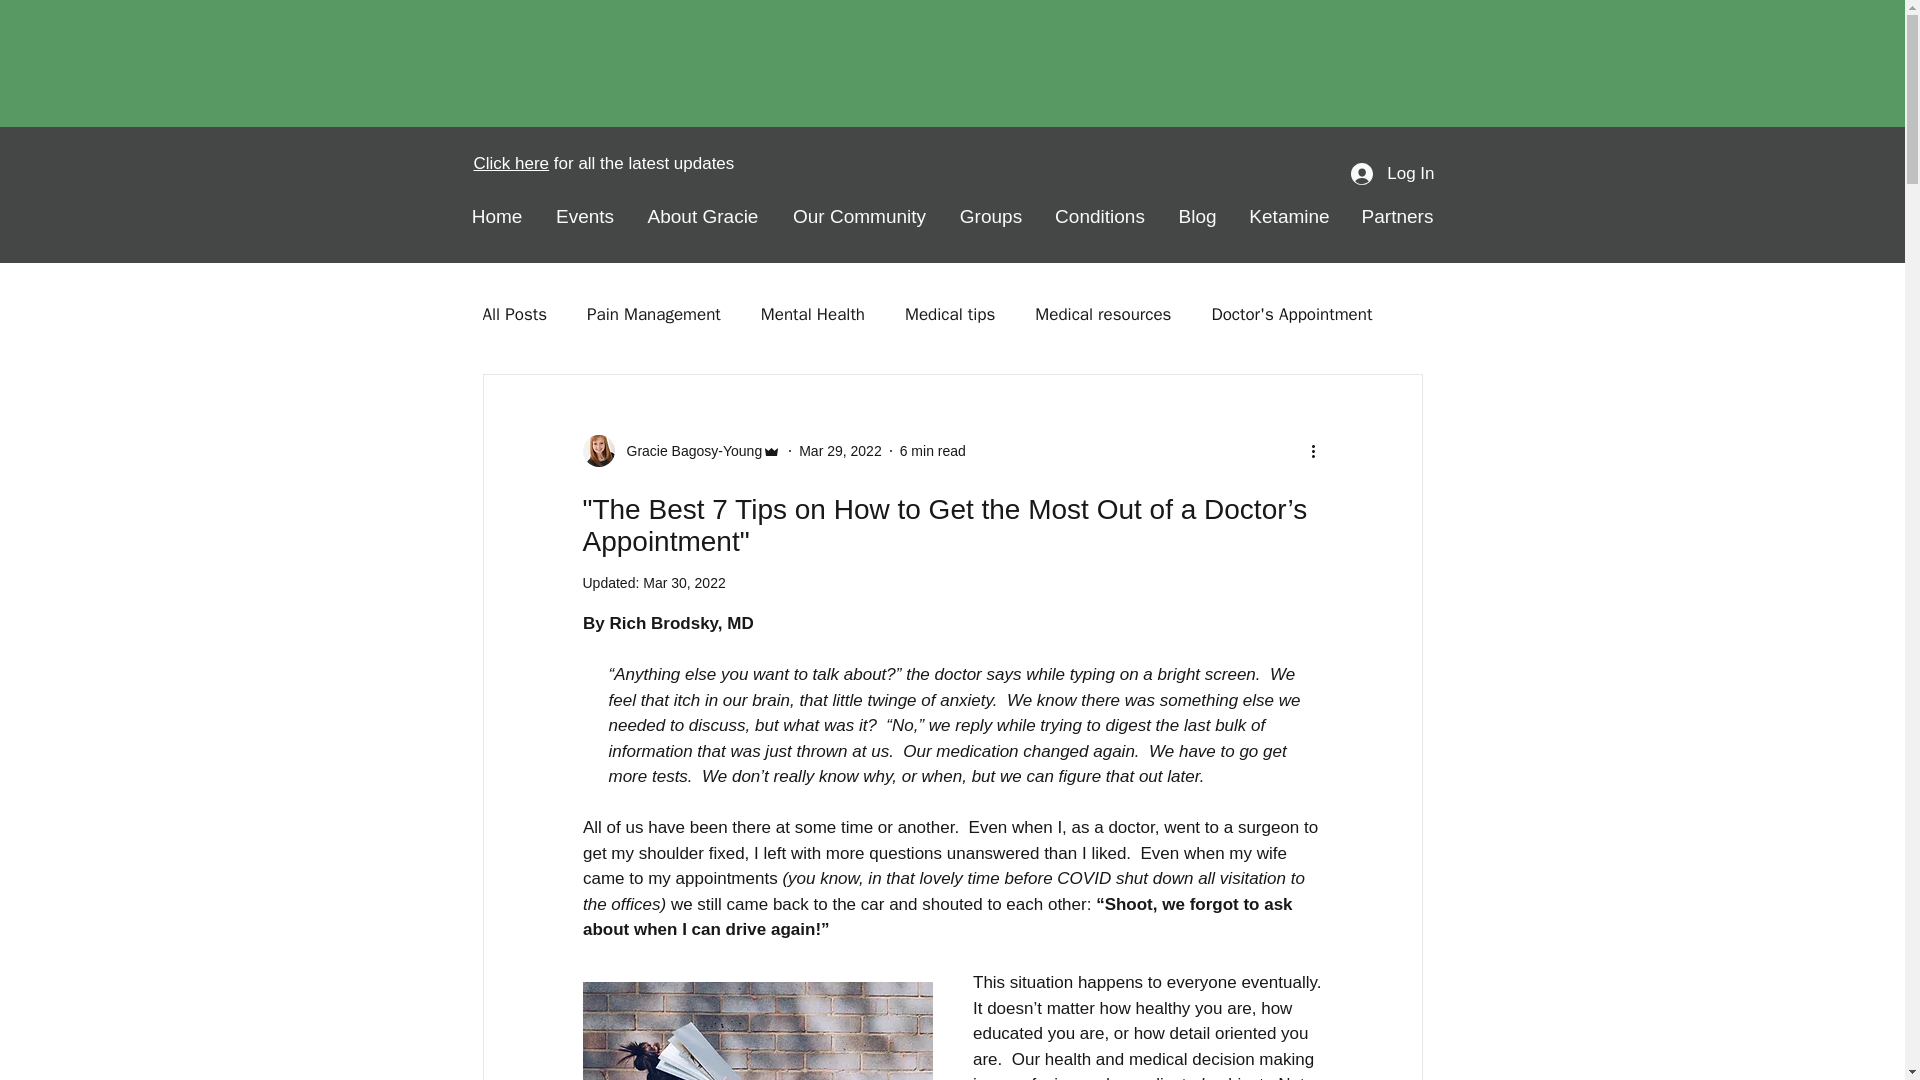 The width and height of the screenshot is (1920, 1080). What do you see at coordinates (812, 314) in the screenshot?
I see `Mental Health` at bounding box center [812, 314].